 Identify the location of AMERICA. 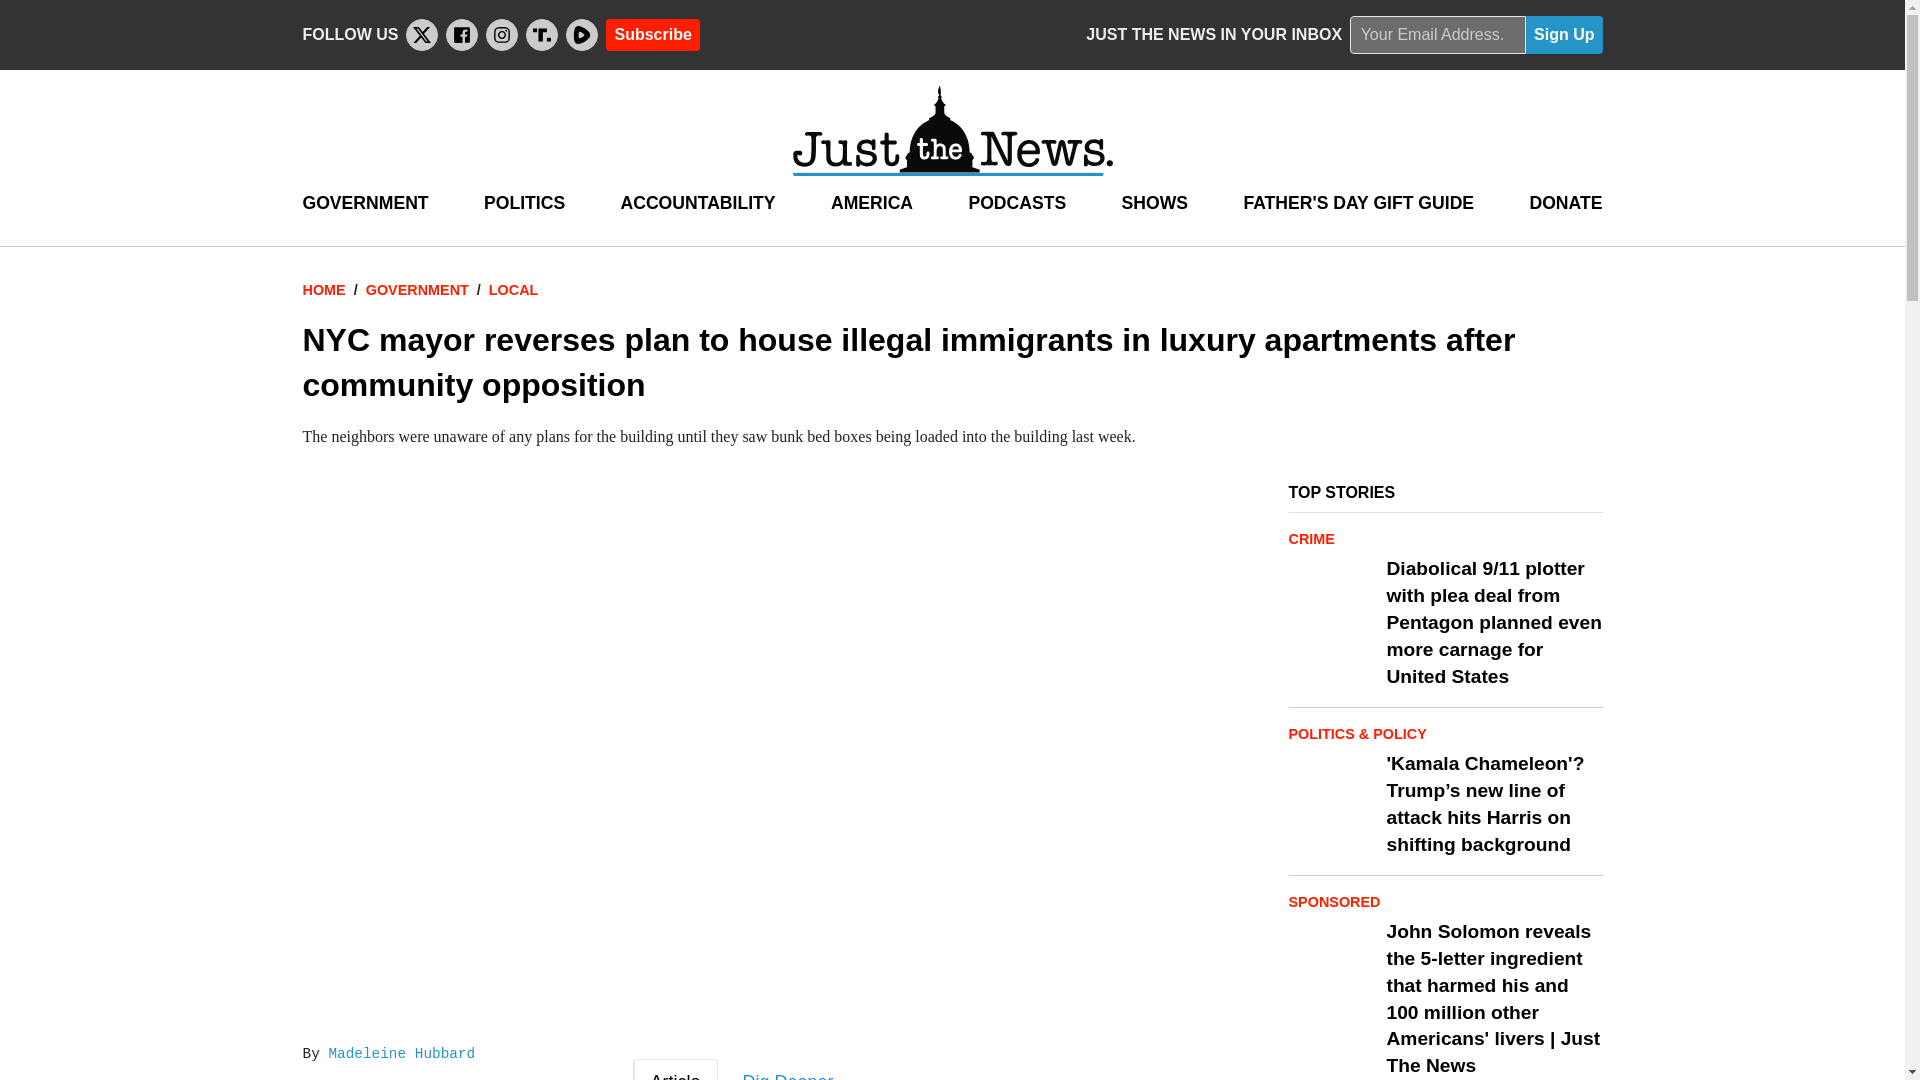
(872, 203).